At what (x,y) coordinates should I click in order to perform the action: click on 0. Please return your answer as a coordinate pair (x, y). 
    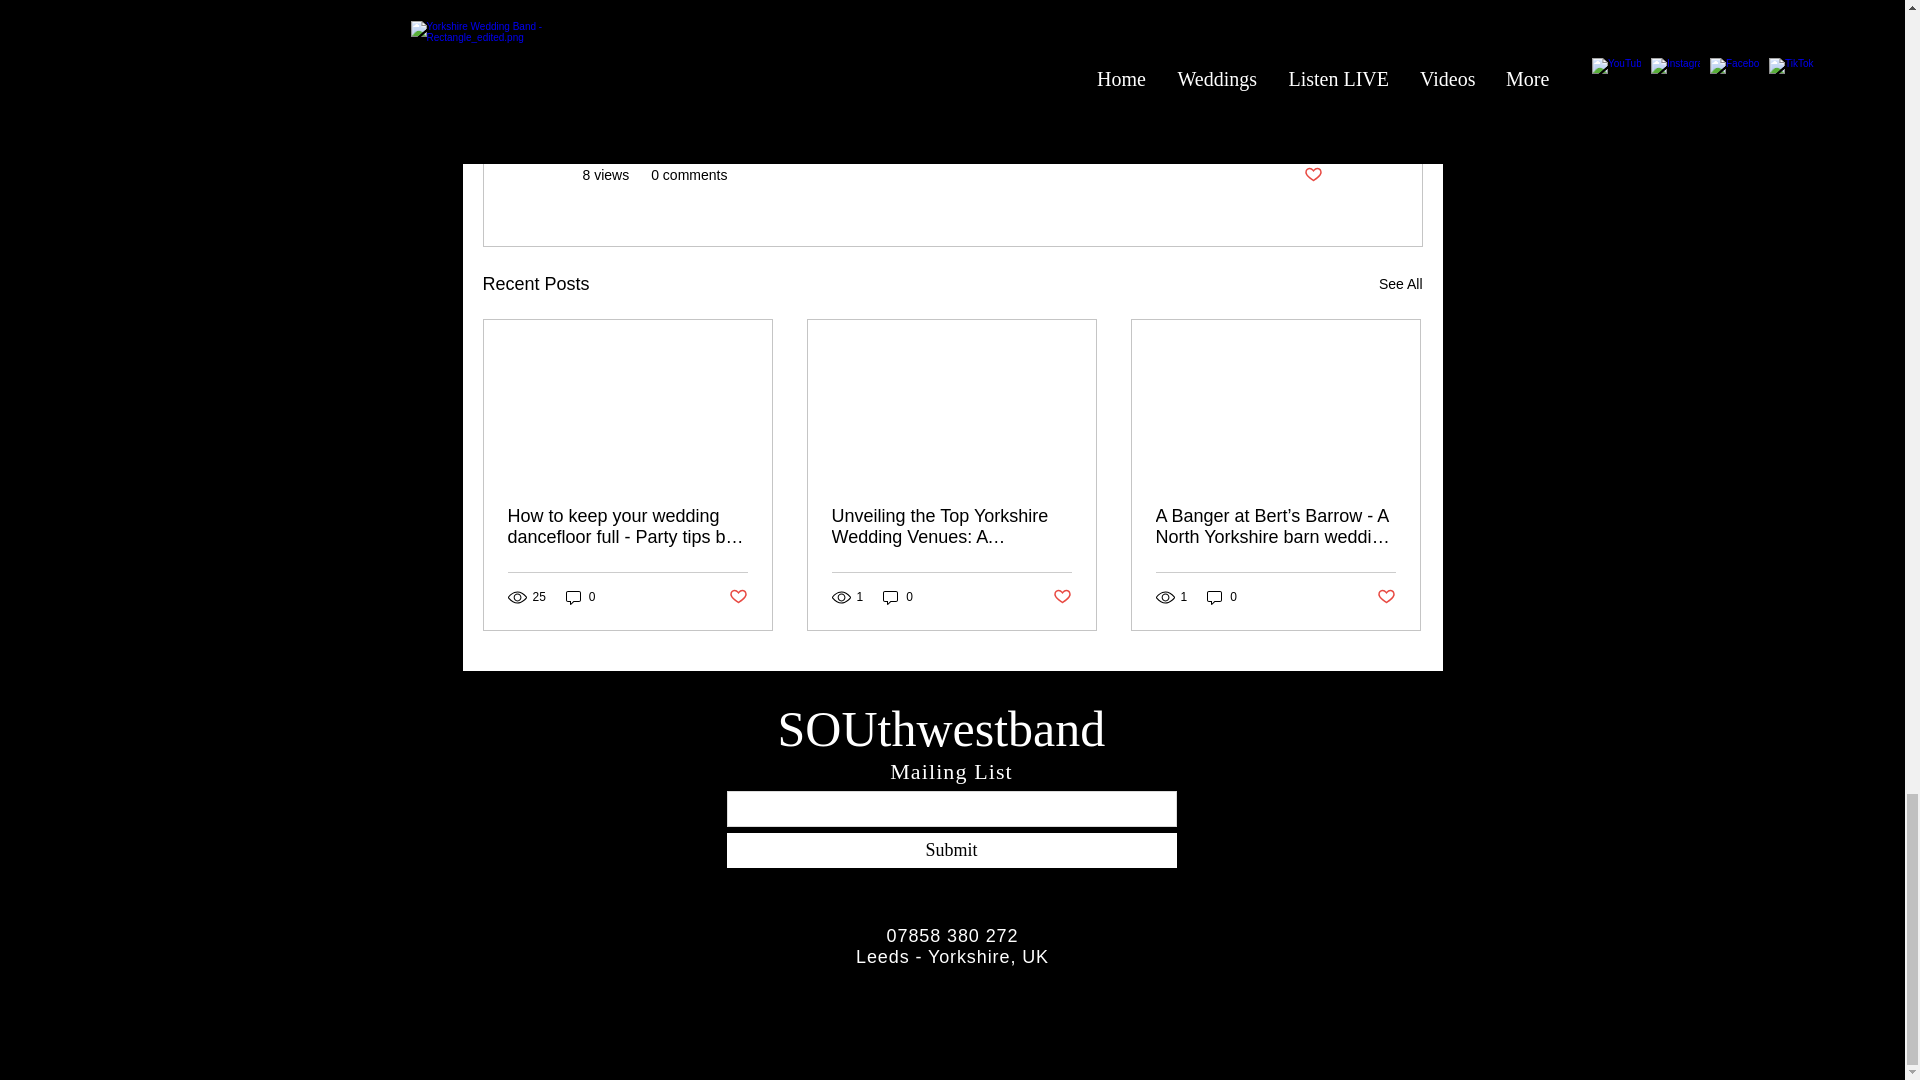
    Looking at the image, I should click on (1222, 596).